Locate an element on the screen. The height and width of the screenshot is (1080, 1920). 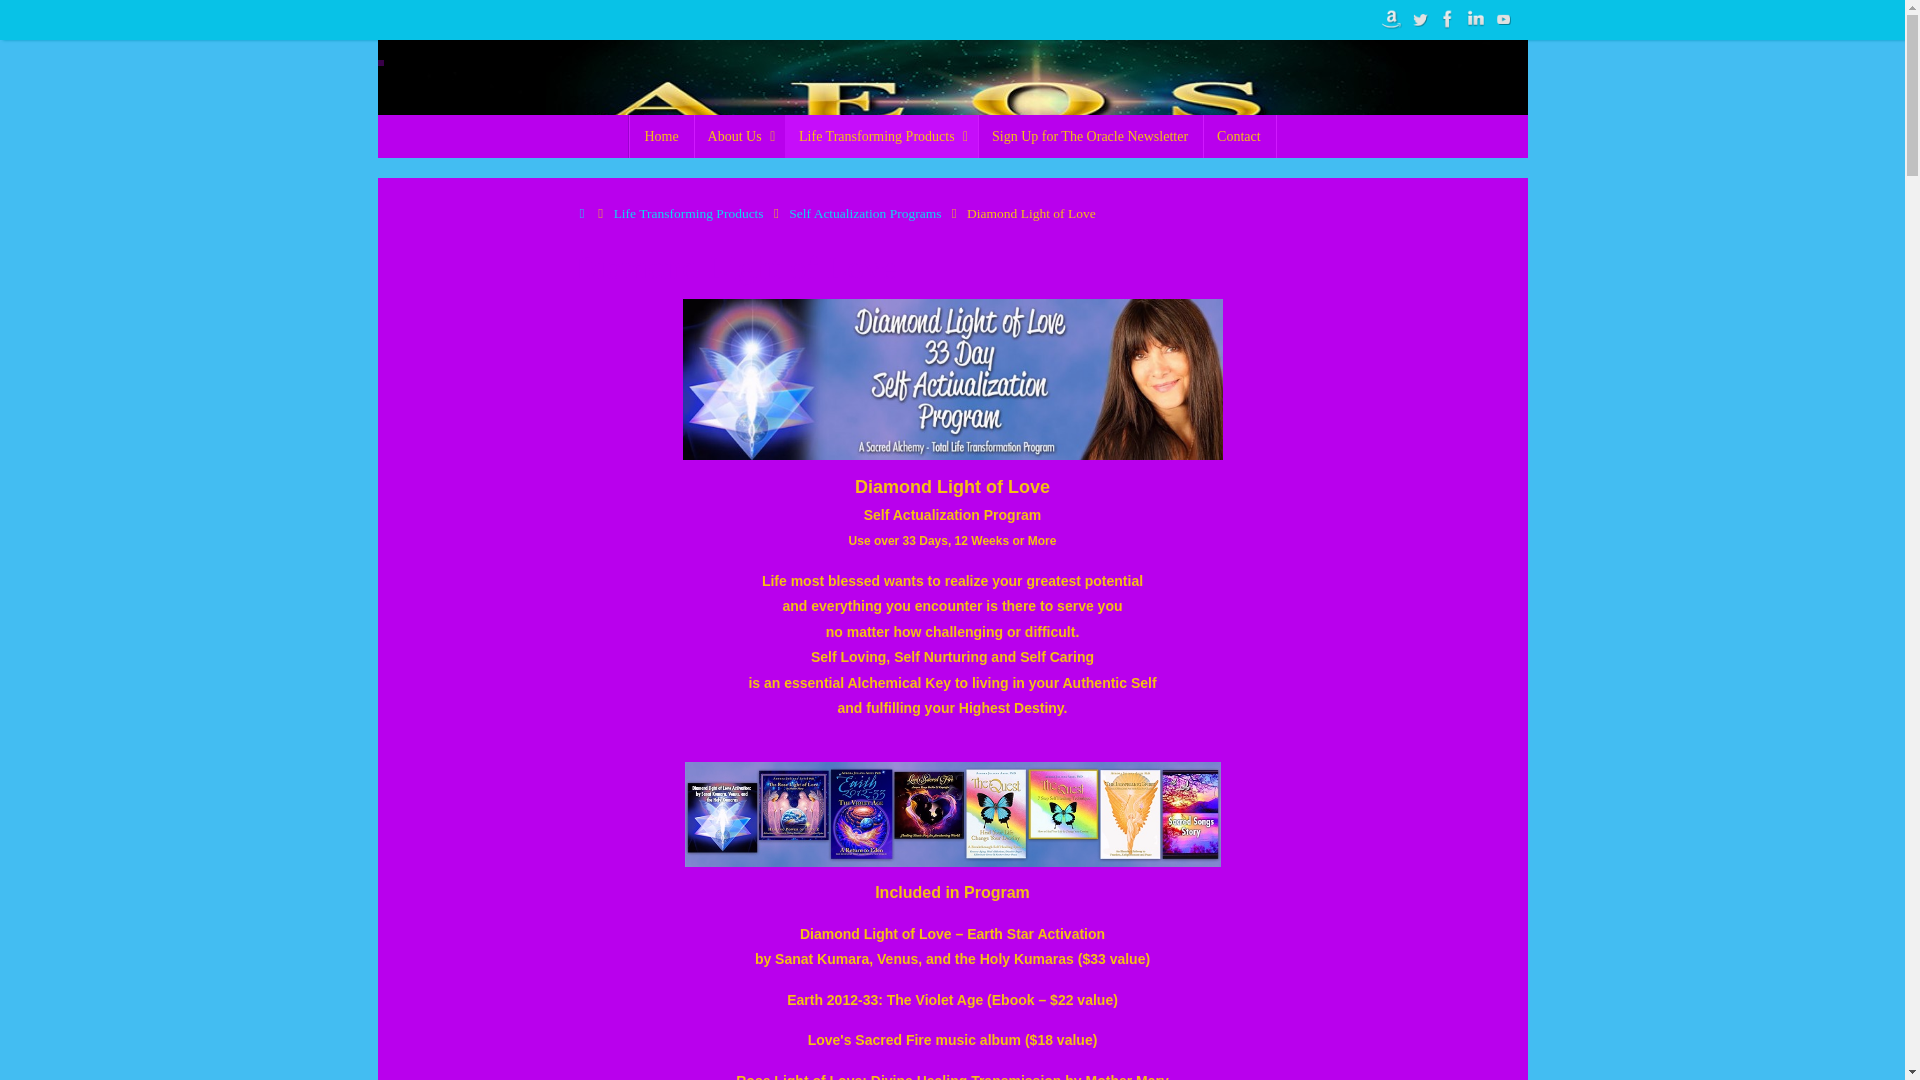
Twitter is located at coordinates (1420, 19).